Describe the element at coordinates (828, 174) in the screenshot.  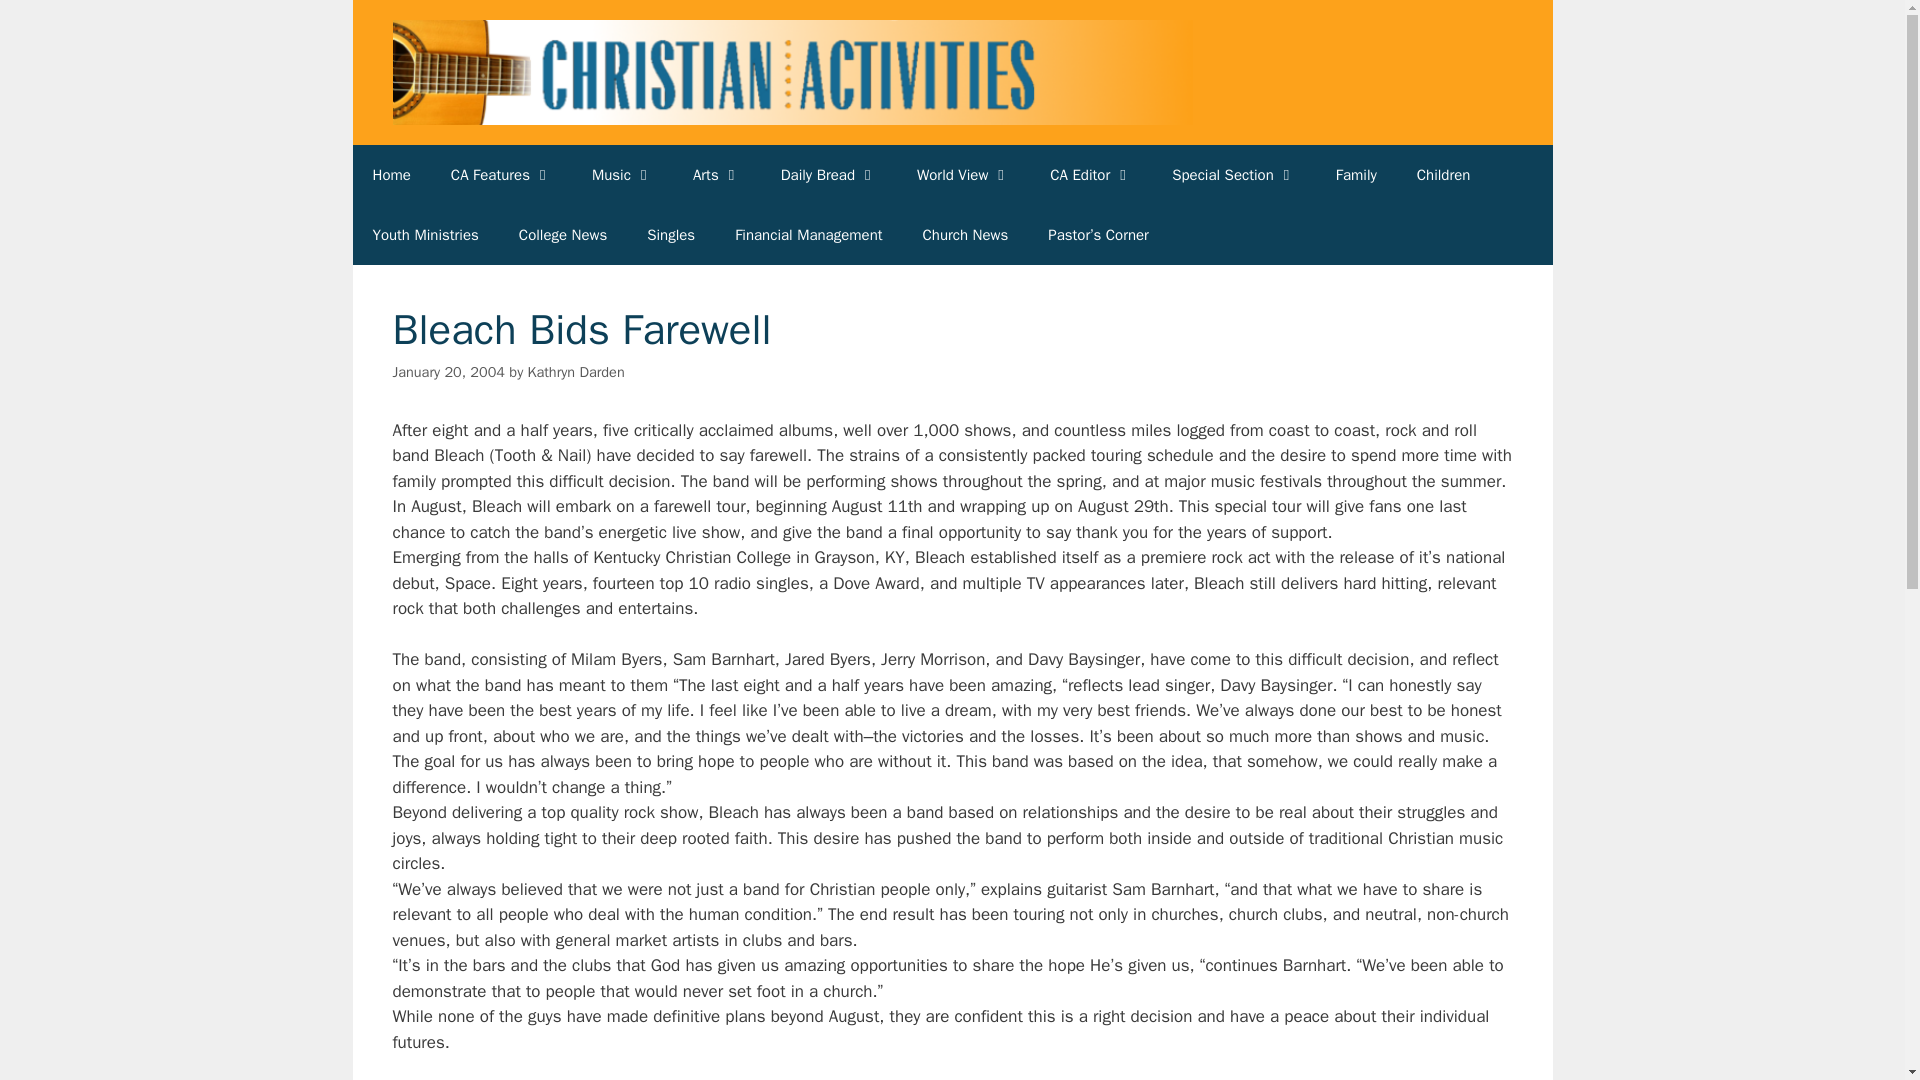
I see `Daily Bread` at that location.